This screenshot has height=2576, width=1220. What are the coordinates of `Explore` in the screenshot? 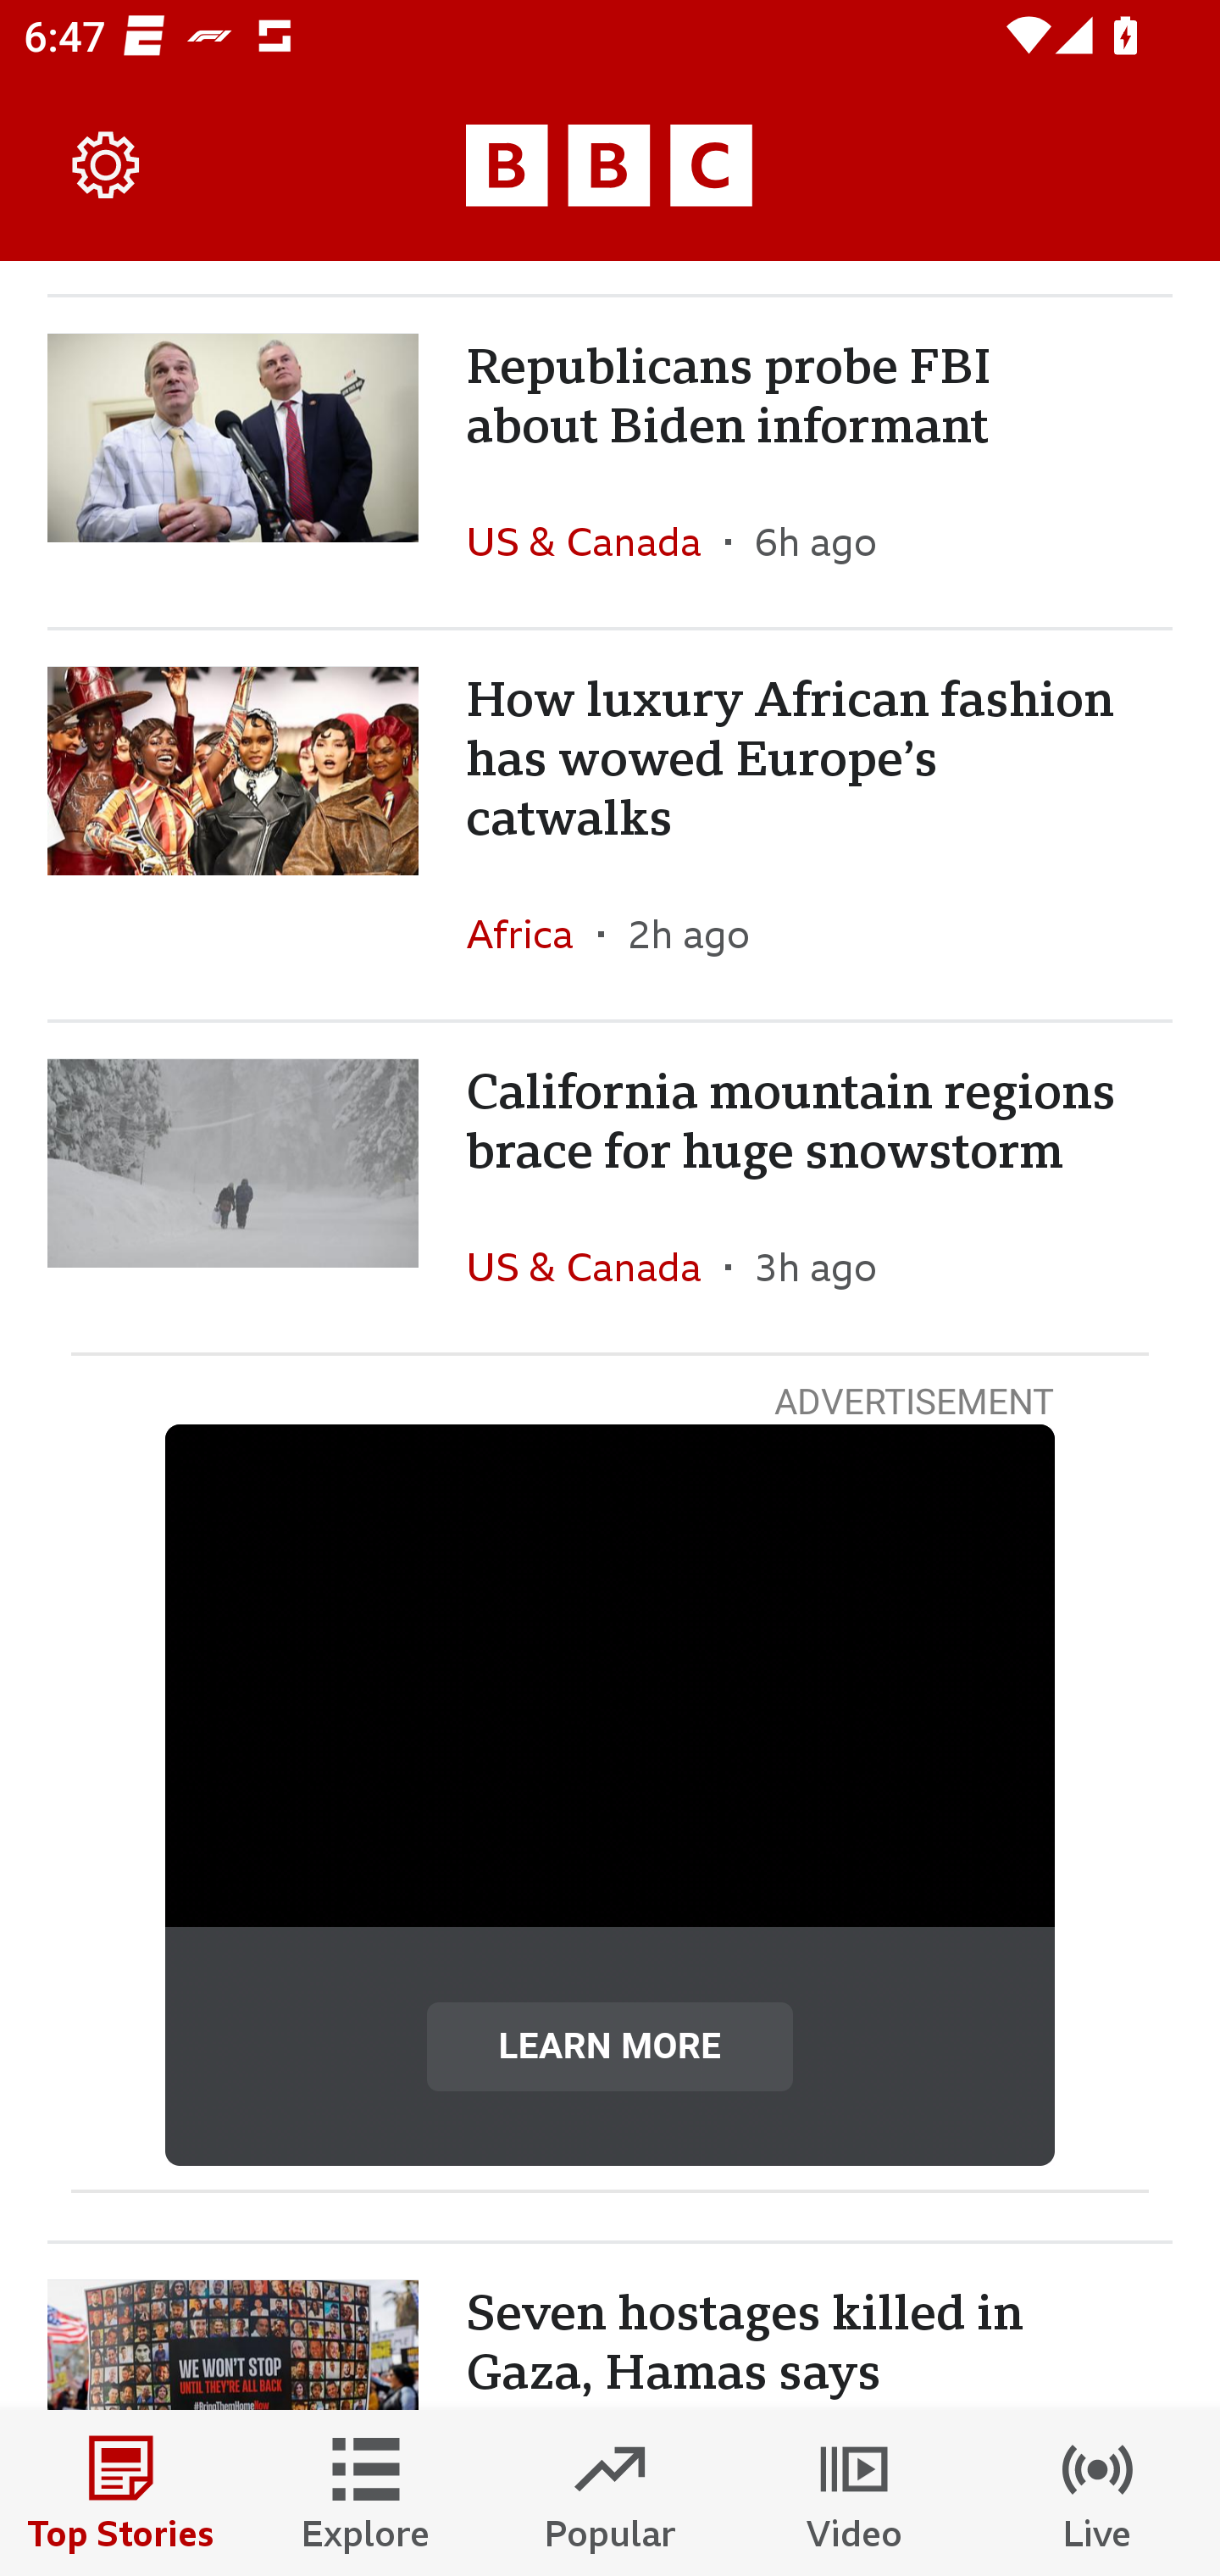 It's located at (366, 2493).